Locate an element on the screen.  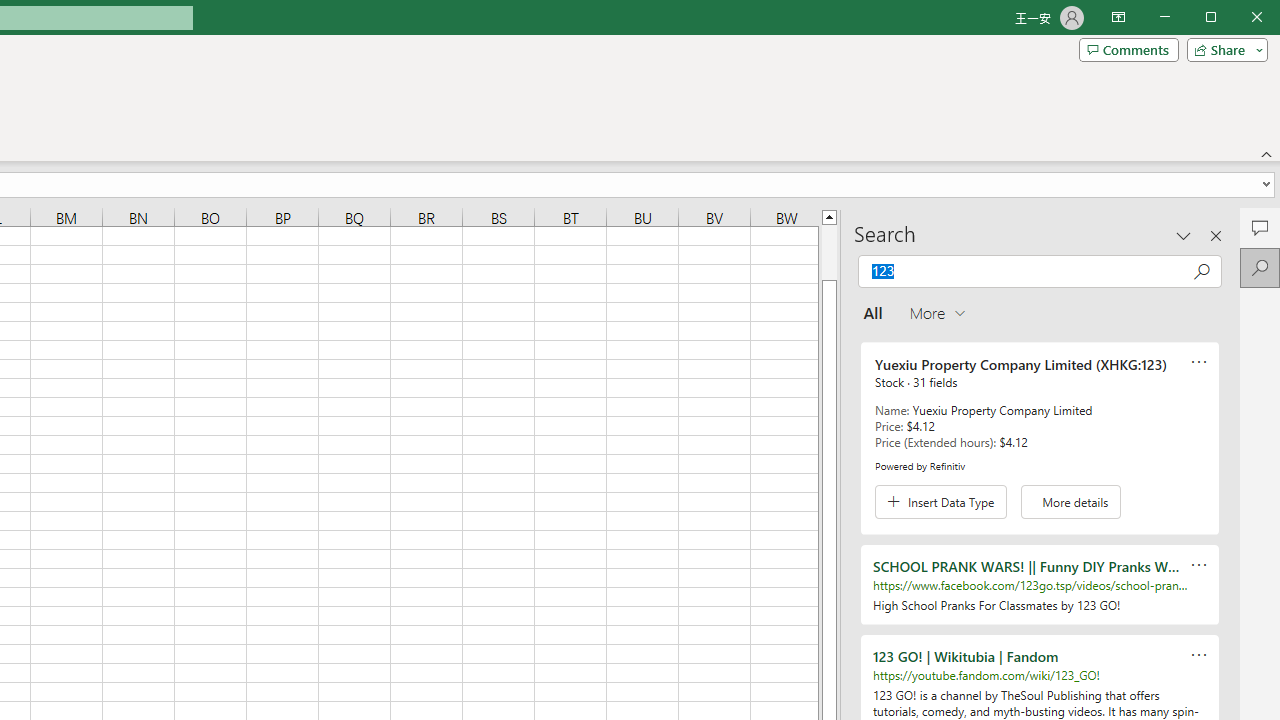
Share is located at coordinates (1223, 50).